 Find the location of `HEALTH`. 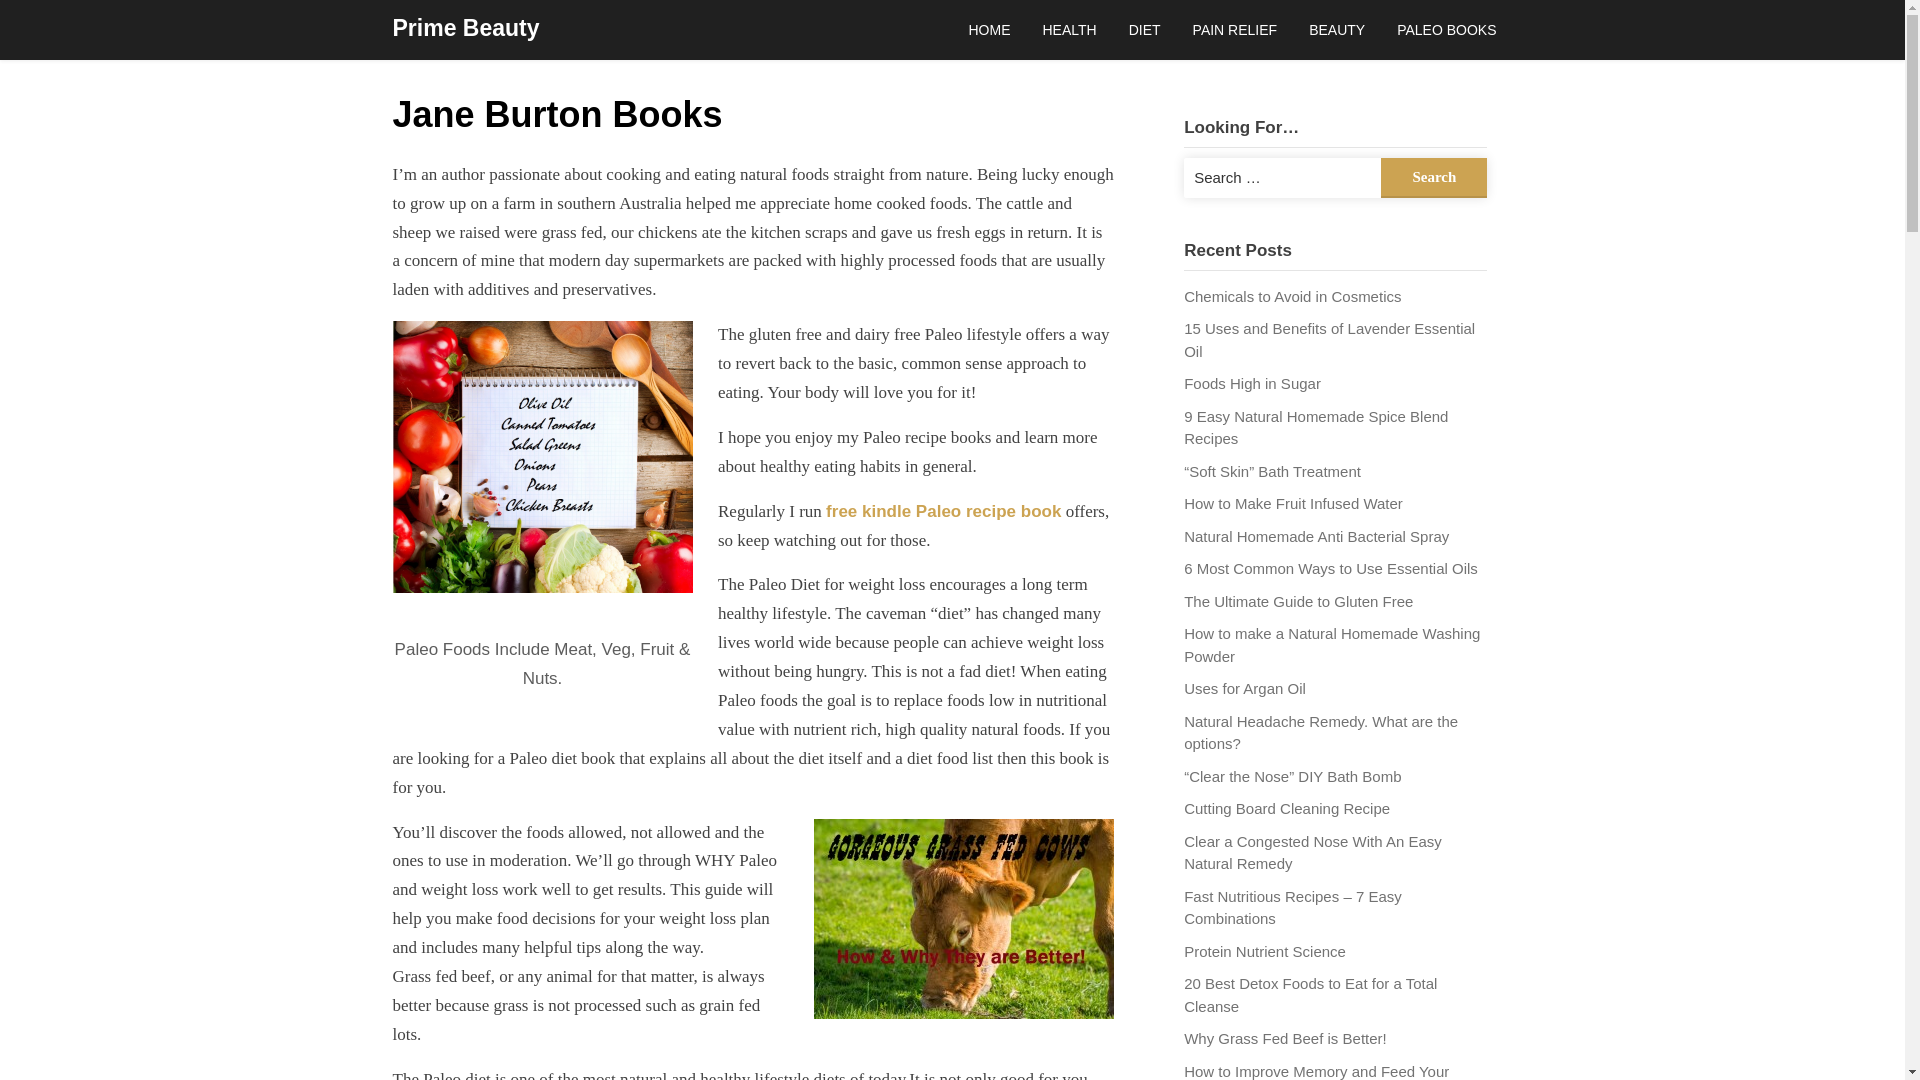

HEALTH is located at coordinates (1068, 30).